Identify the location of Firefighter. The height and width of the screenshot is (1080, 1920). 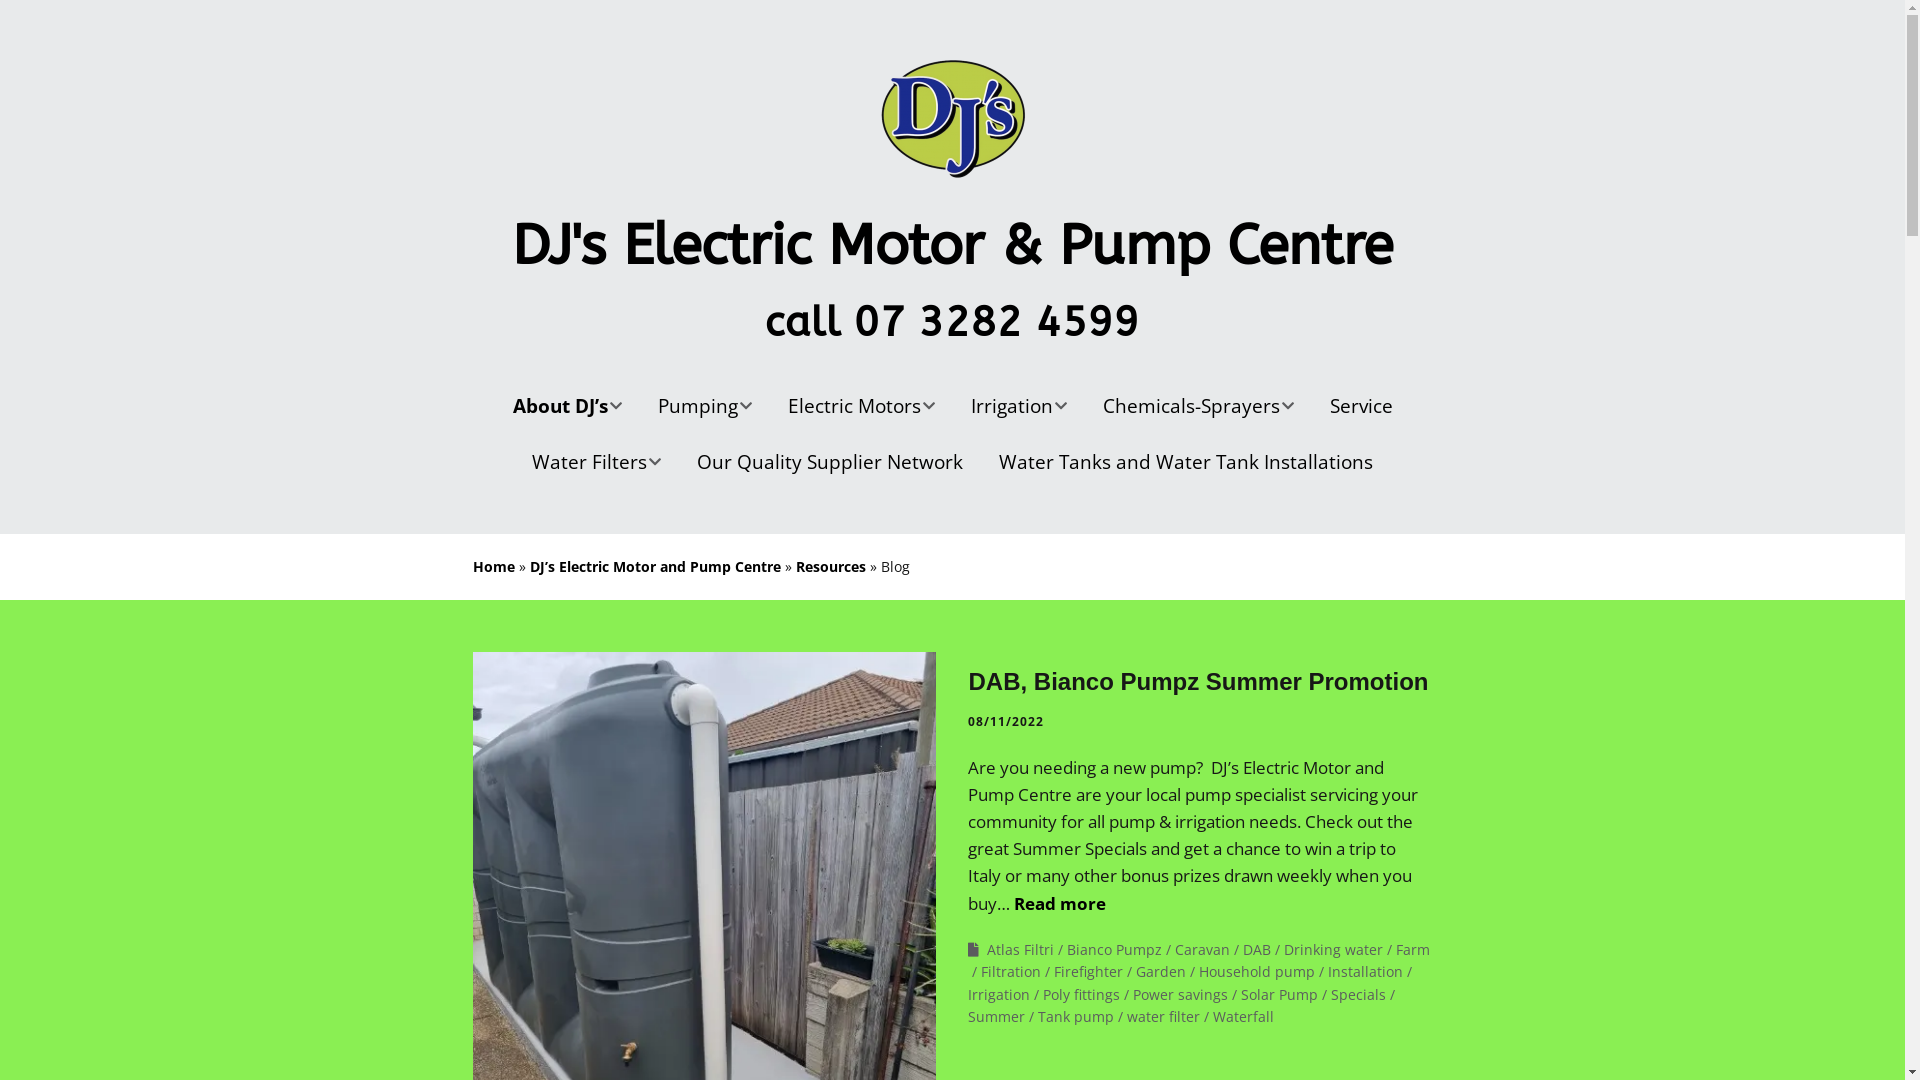
(1088, 972).